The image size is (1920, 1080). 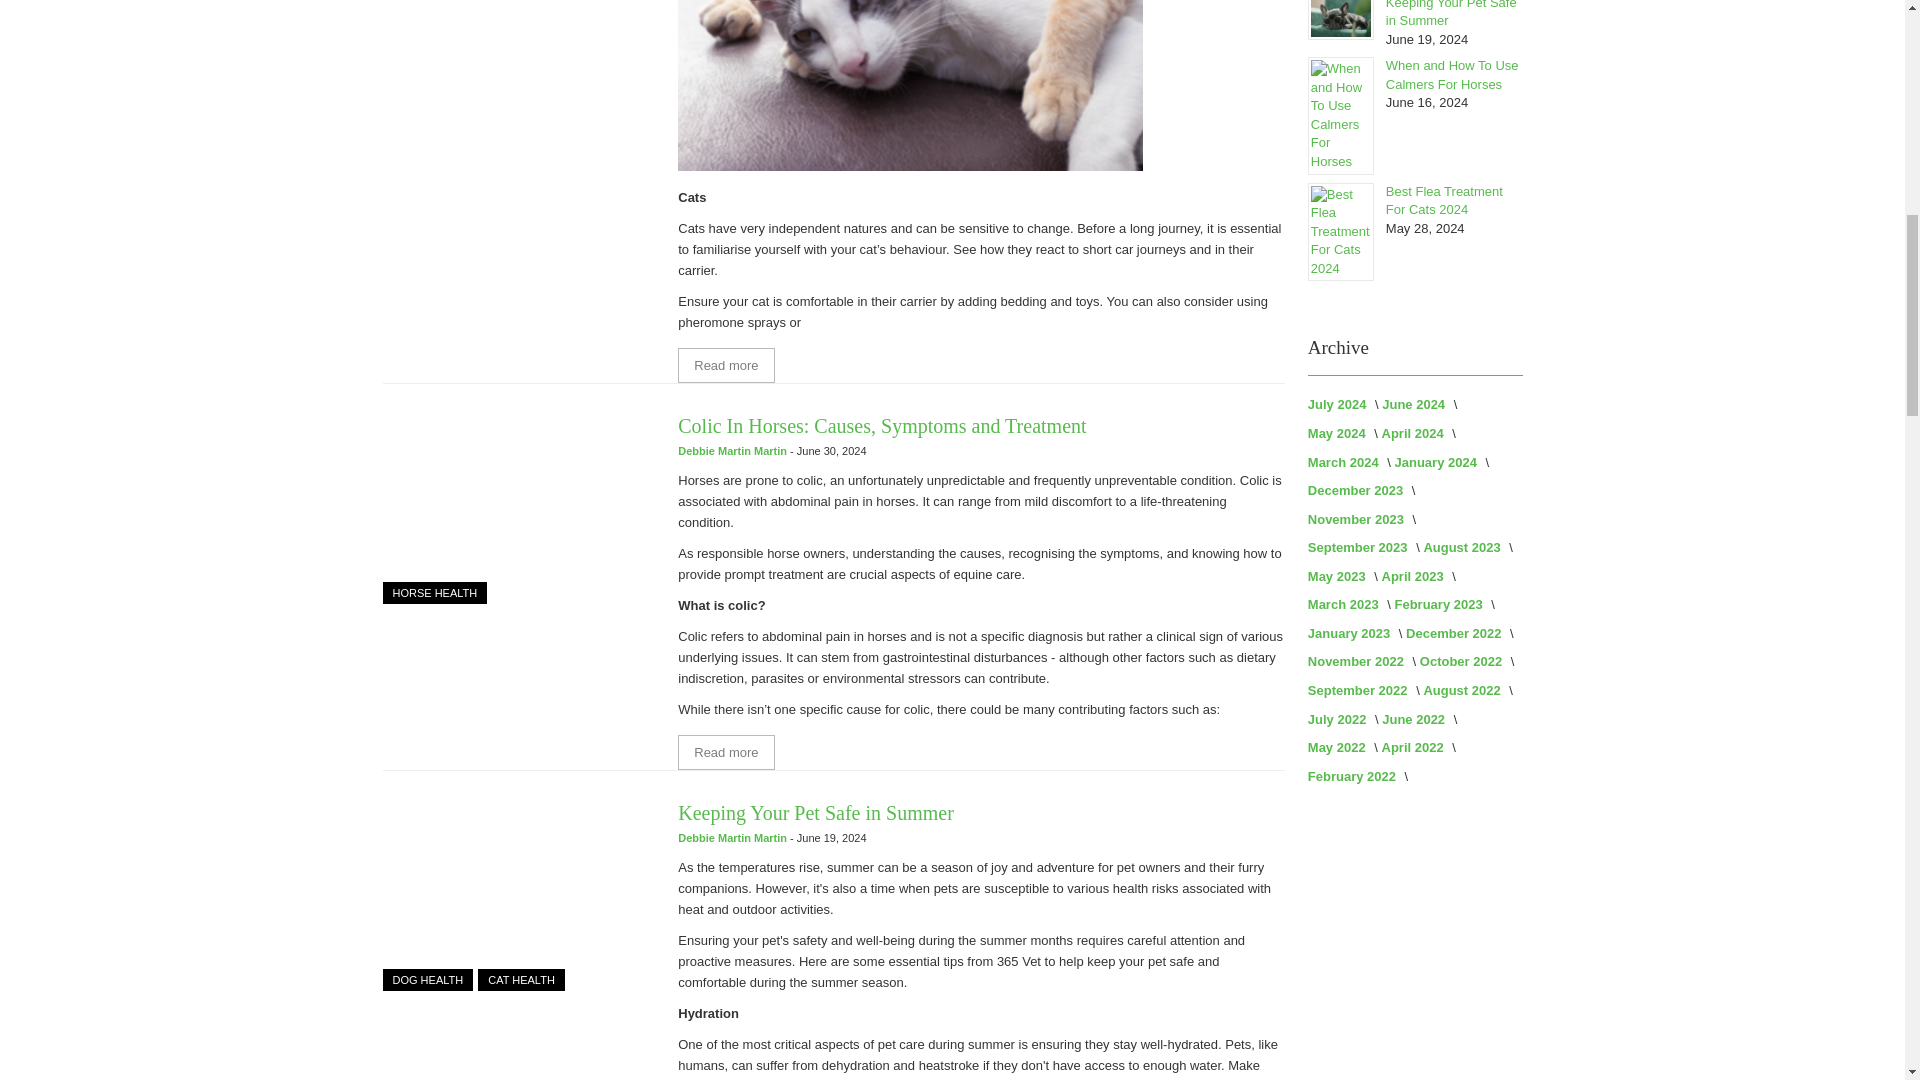 I want to click on How To Prepare Your Pet For Long Journeys, so click(x=725, y=365).